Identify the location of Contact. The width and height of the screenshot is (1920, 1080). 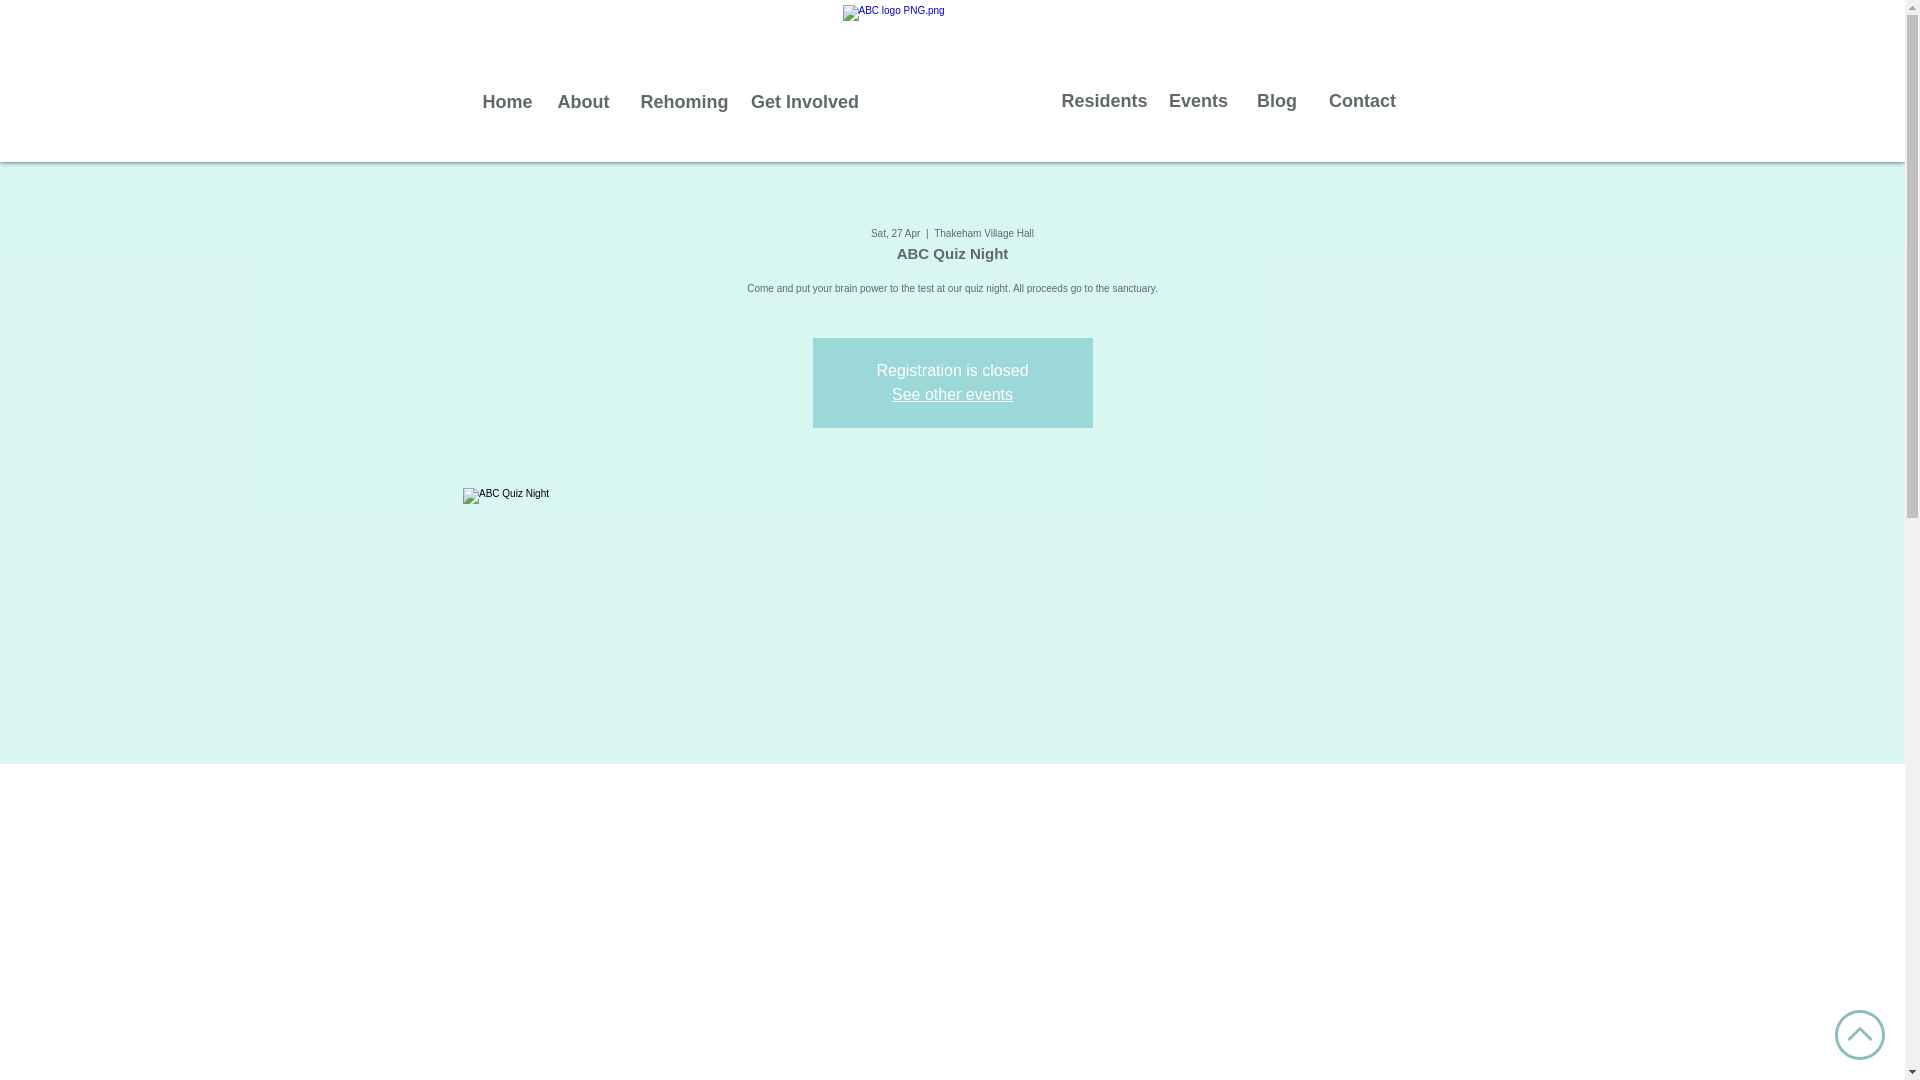
(1361, 102).